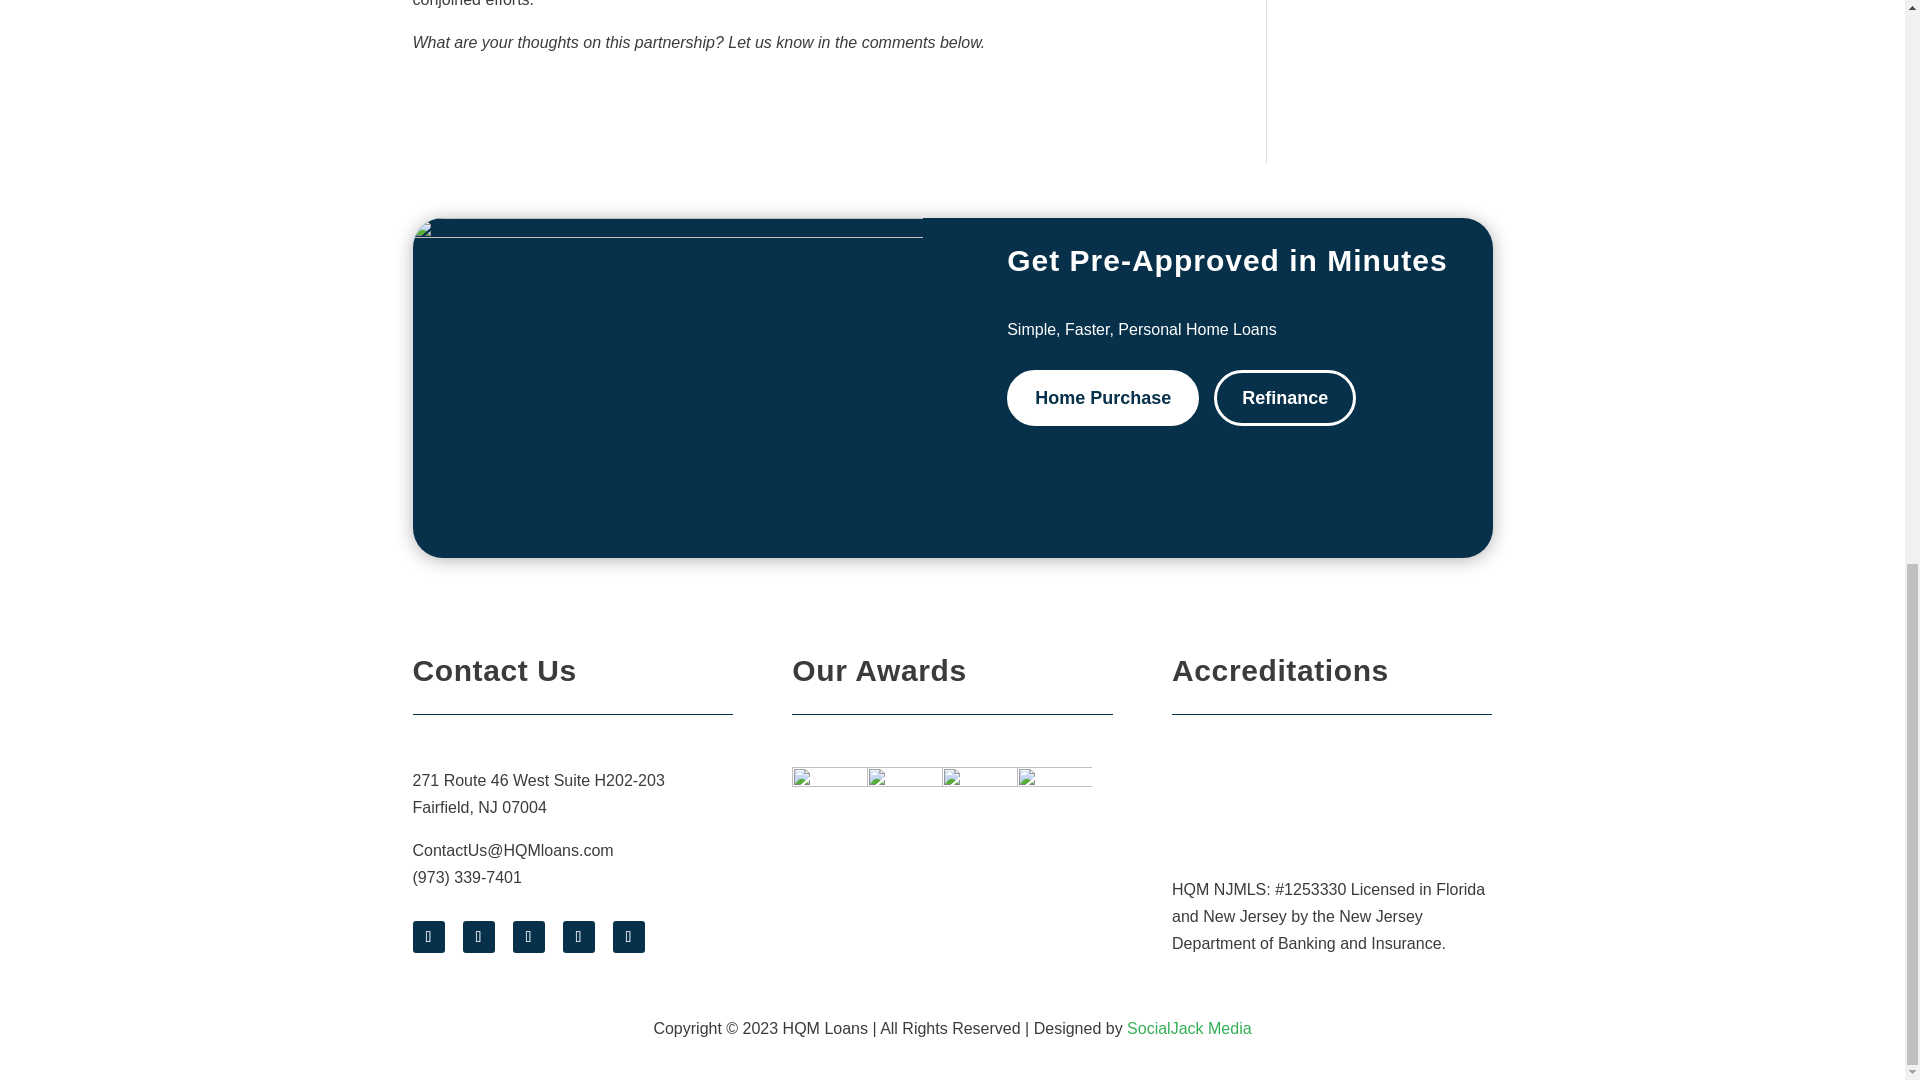  I want to click on House, so click(666, 388).